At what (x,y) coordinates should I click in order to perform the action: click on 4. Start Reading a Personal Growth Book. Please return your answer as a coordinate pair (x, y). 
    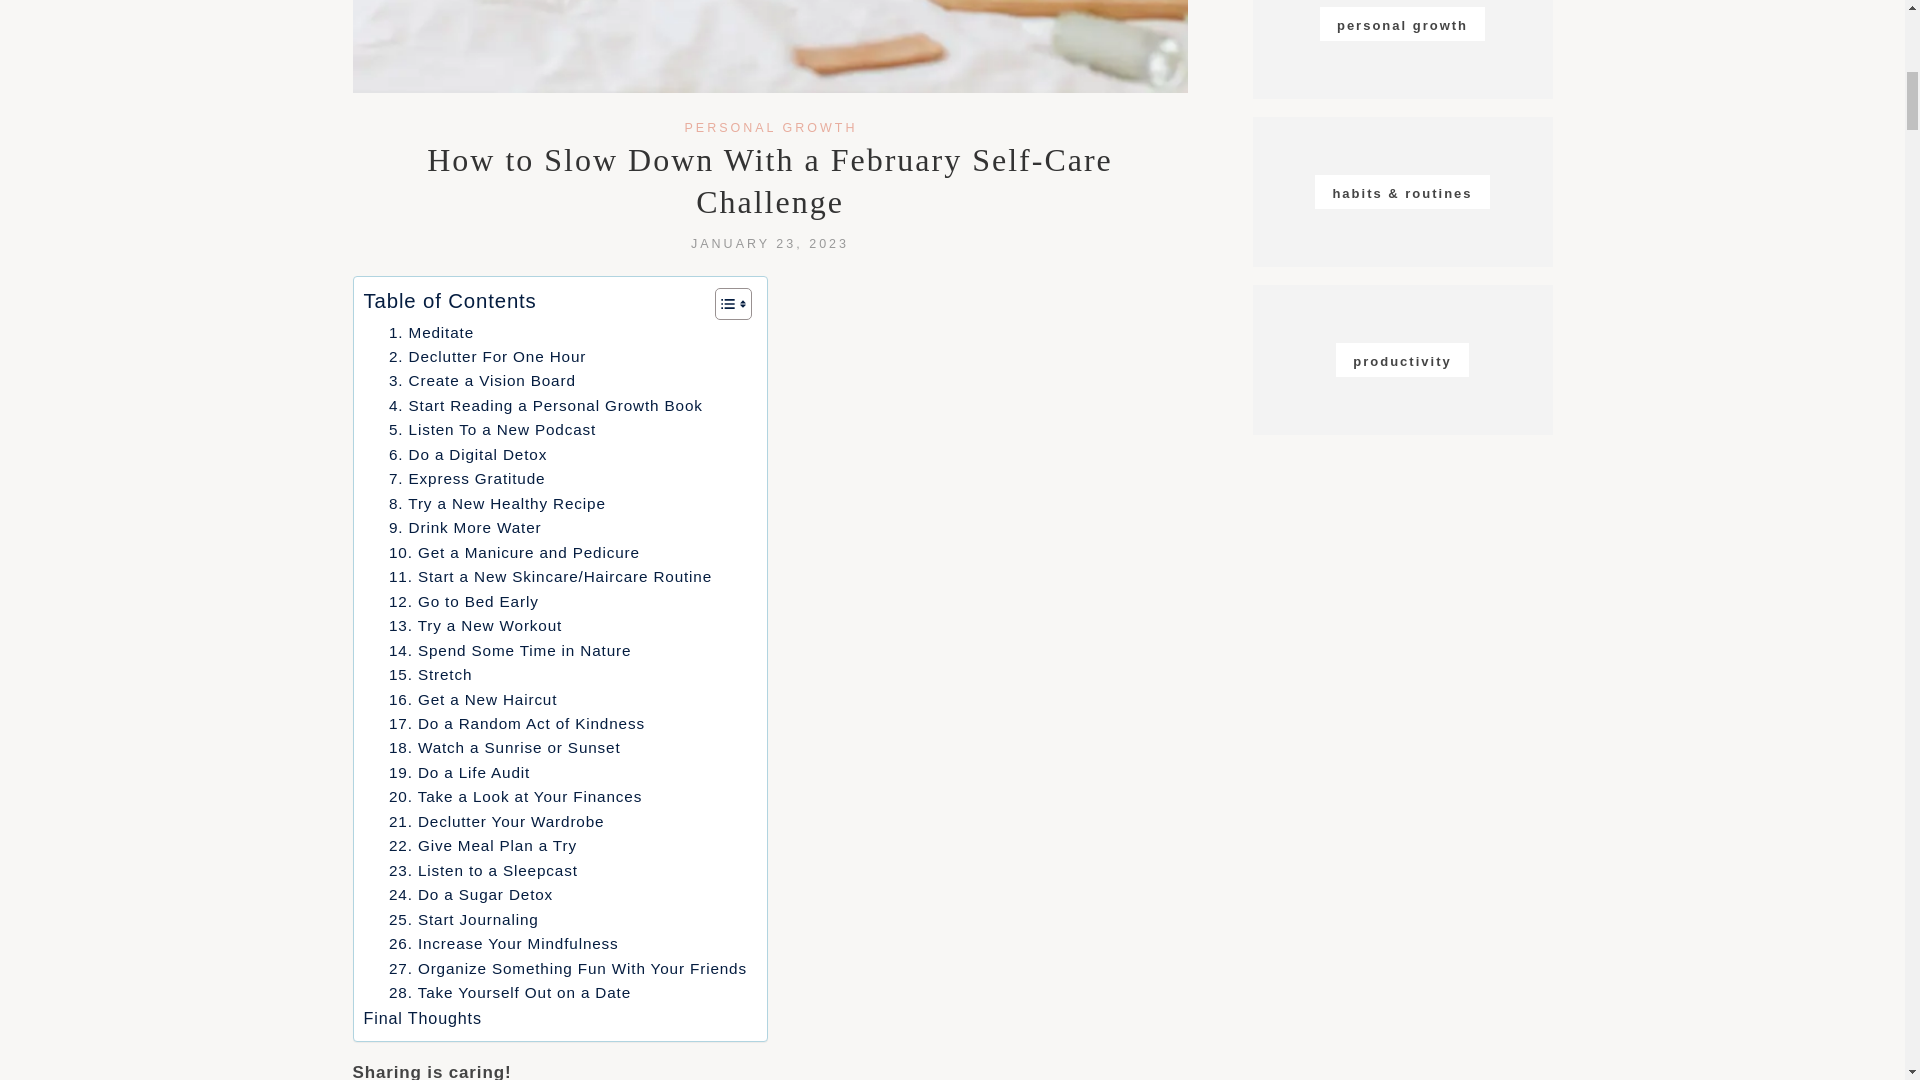
    Looking at the image, I should click on (546, 406).